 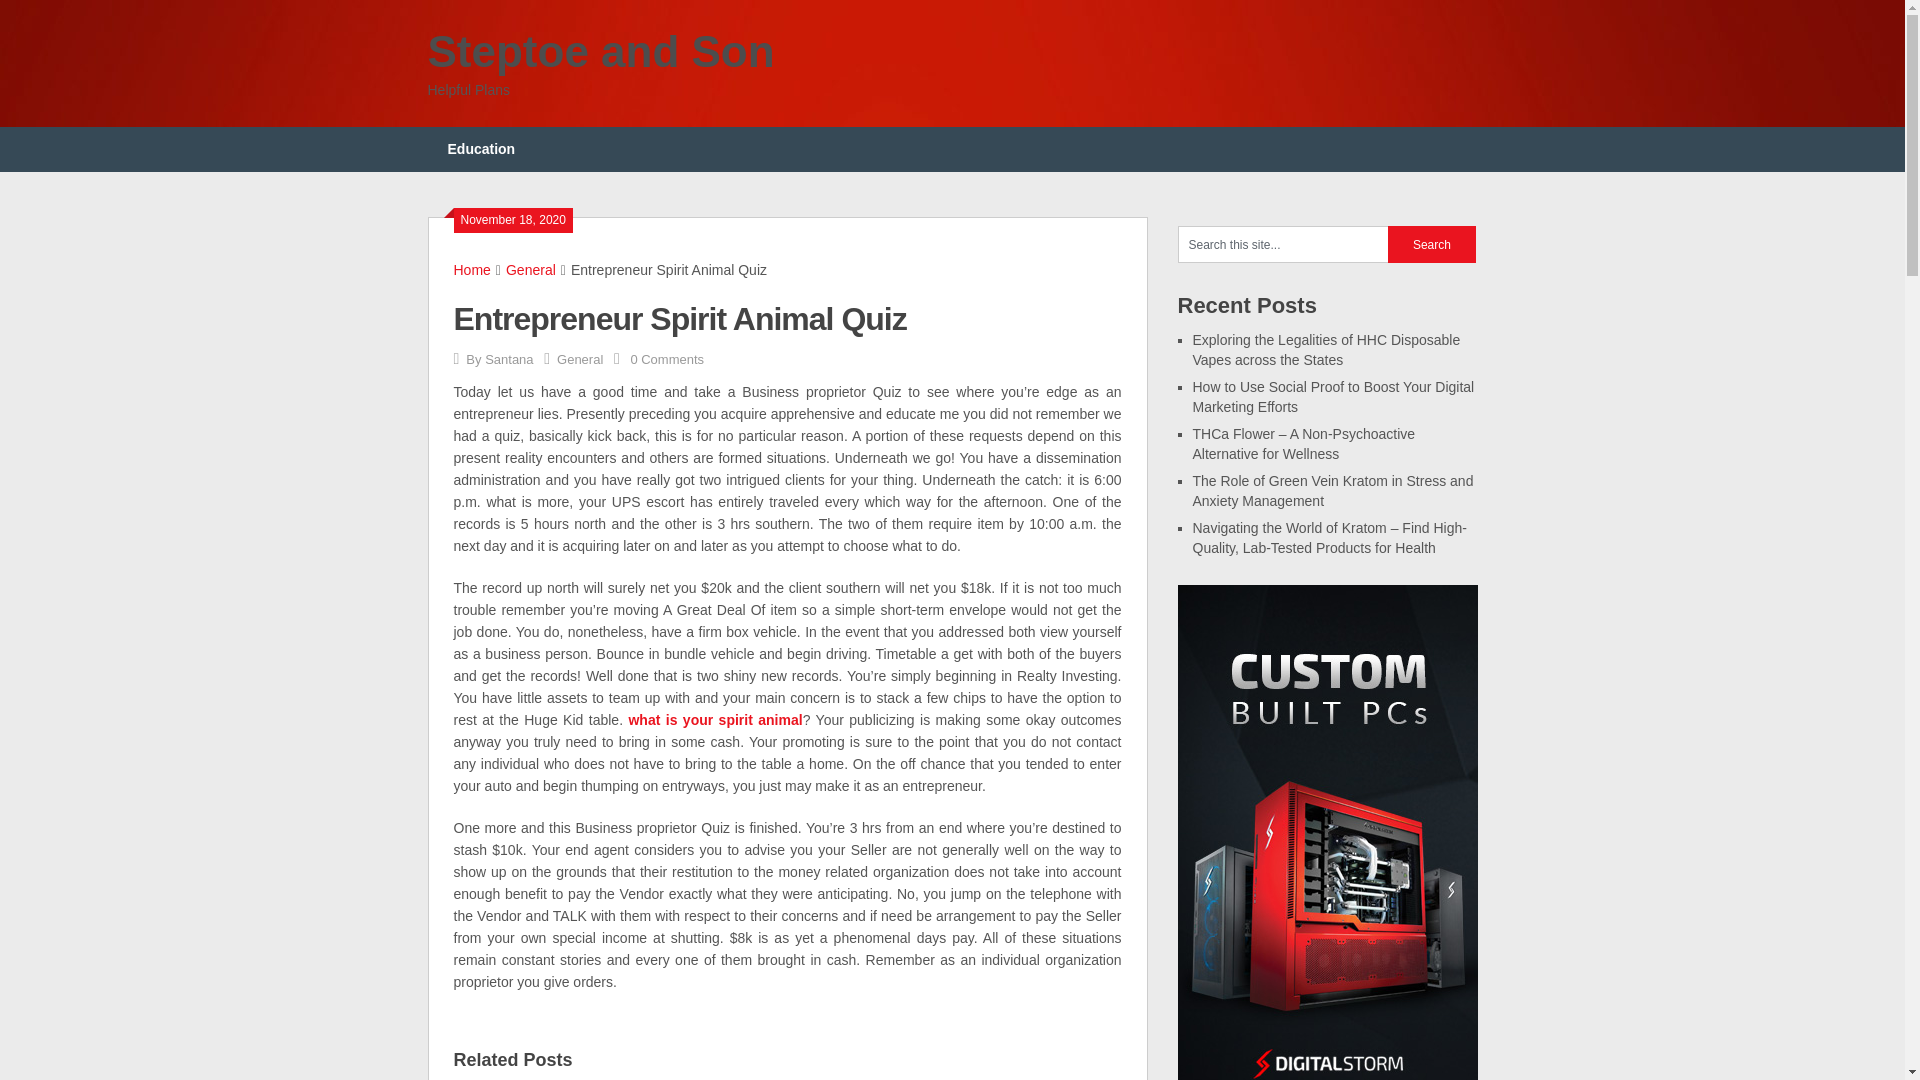 What do you see at coordinates (1283, 244) in the screenshot?
I see `Search this site...` at bounding box center [1283, 244].